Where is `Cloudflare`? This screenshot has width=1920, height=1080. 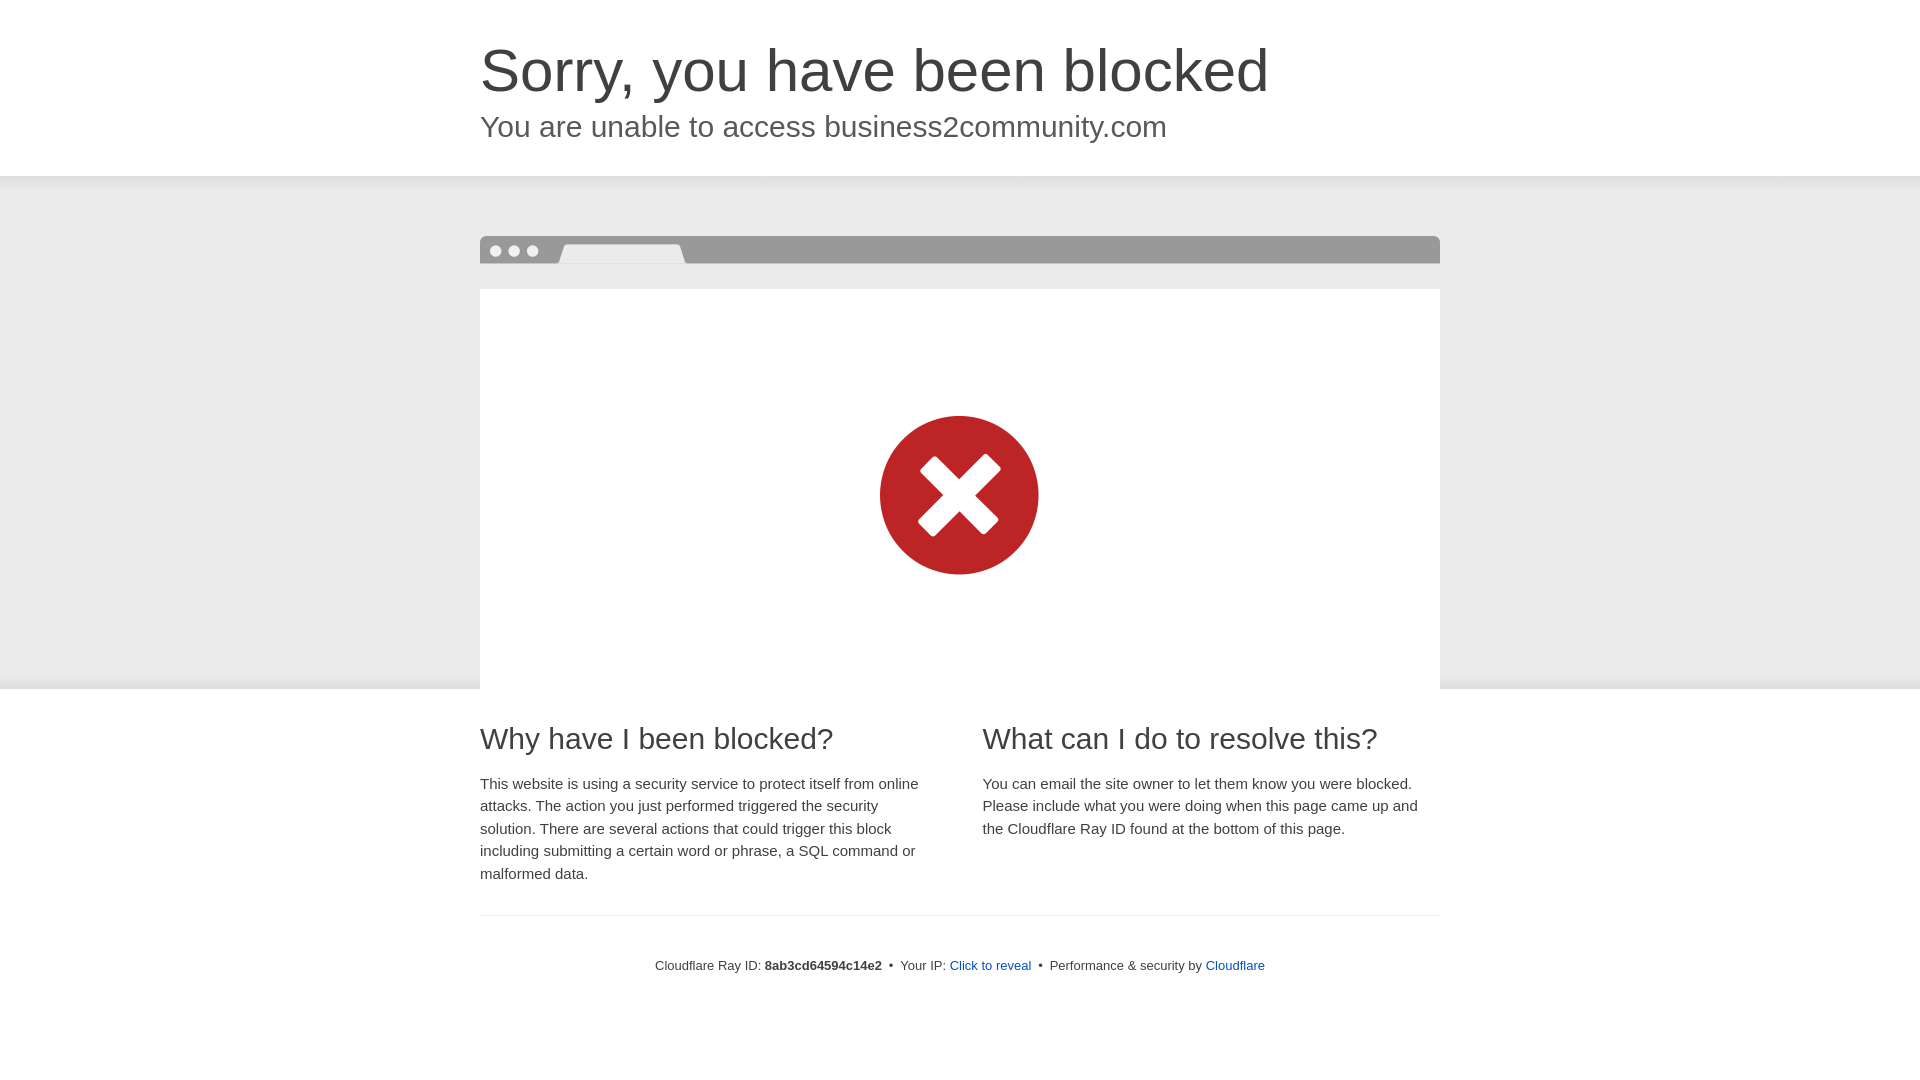
Cloudflare is located at coordinates (1235, 965).